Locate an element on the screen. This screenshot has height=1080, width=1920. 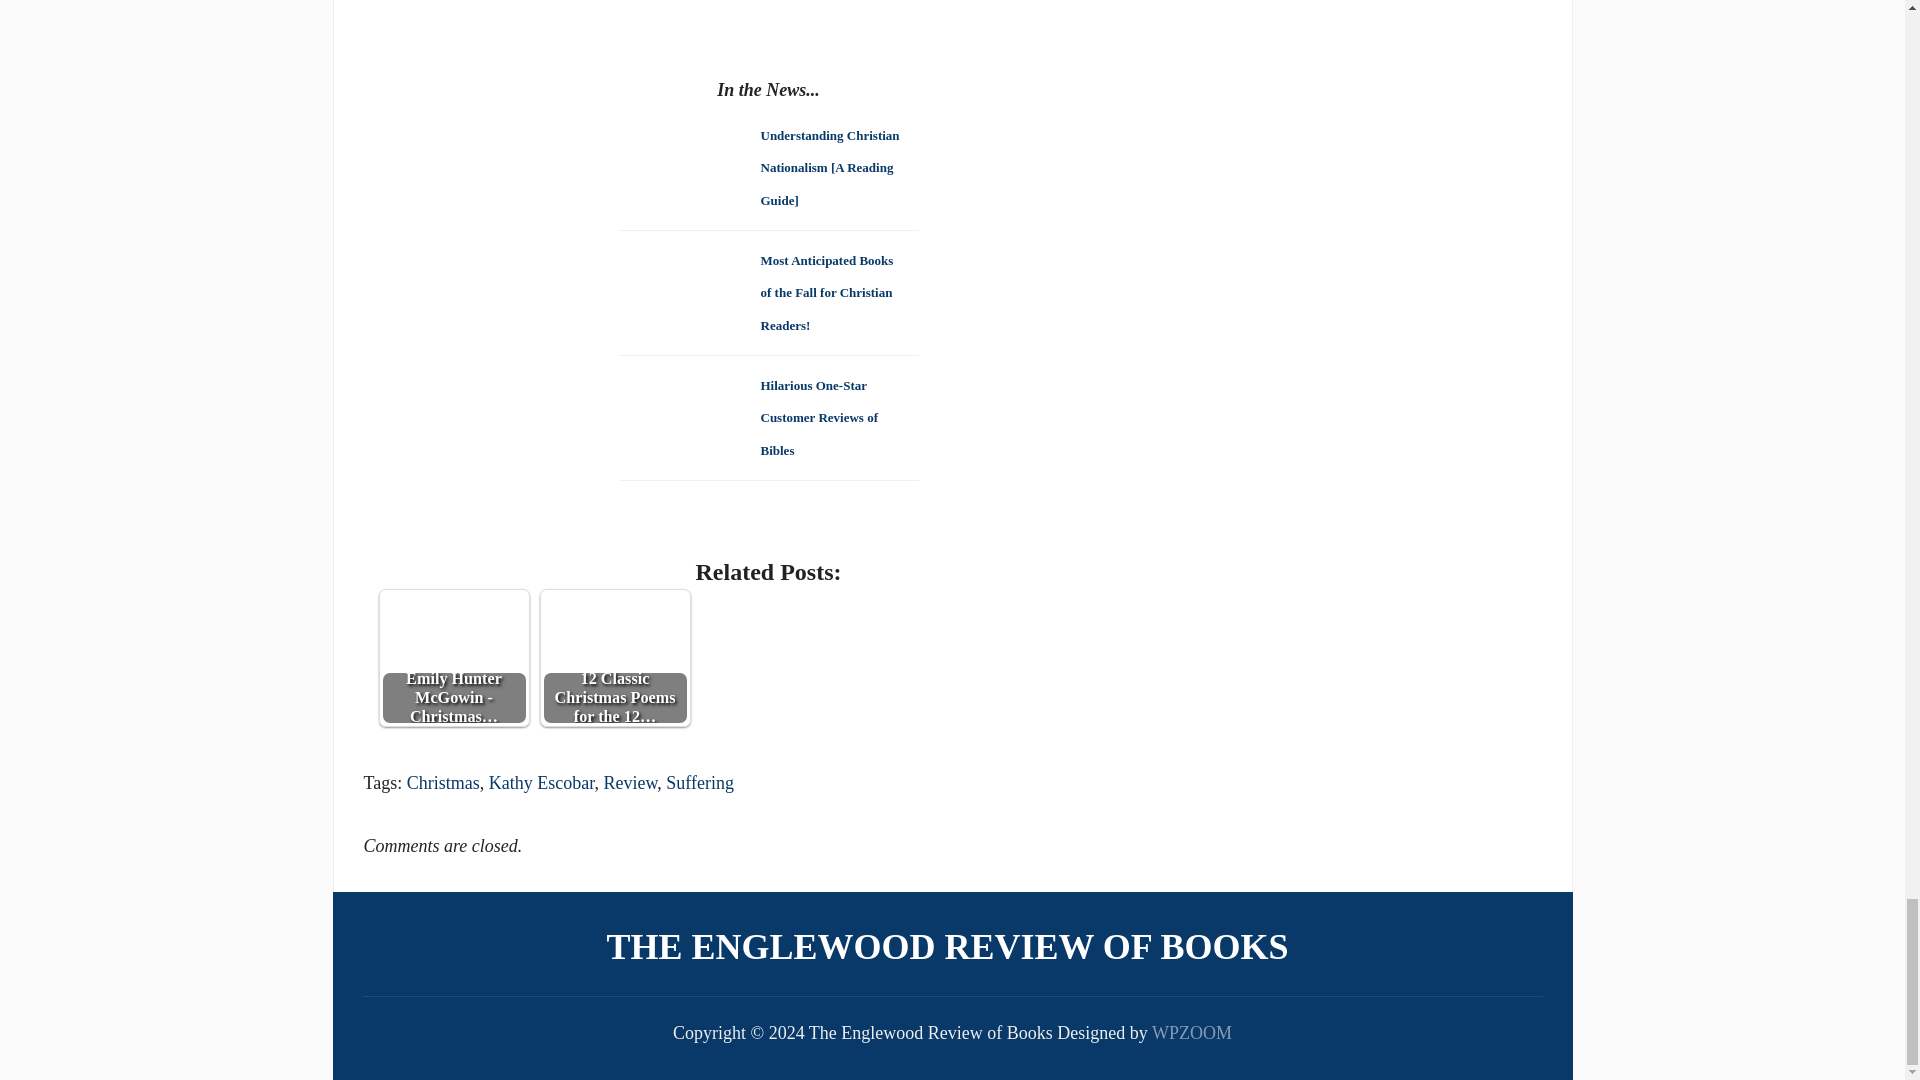
Review is located at coordinates (631, 782).